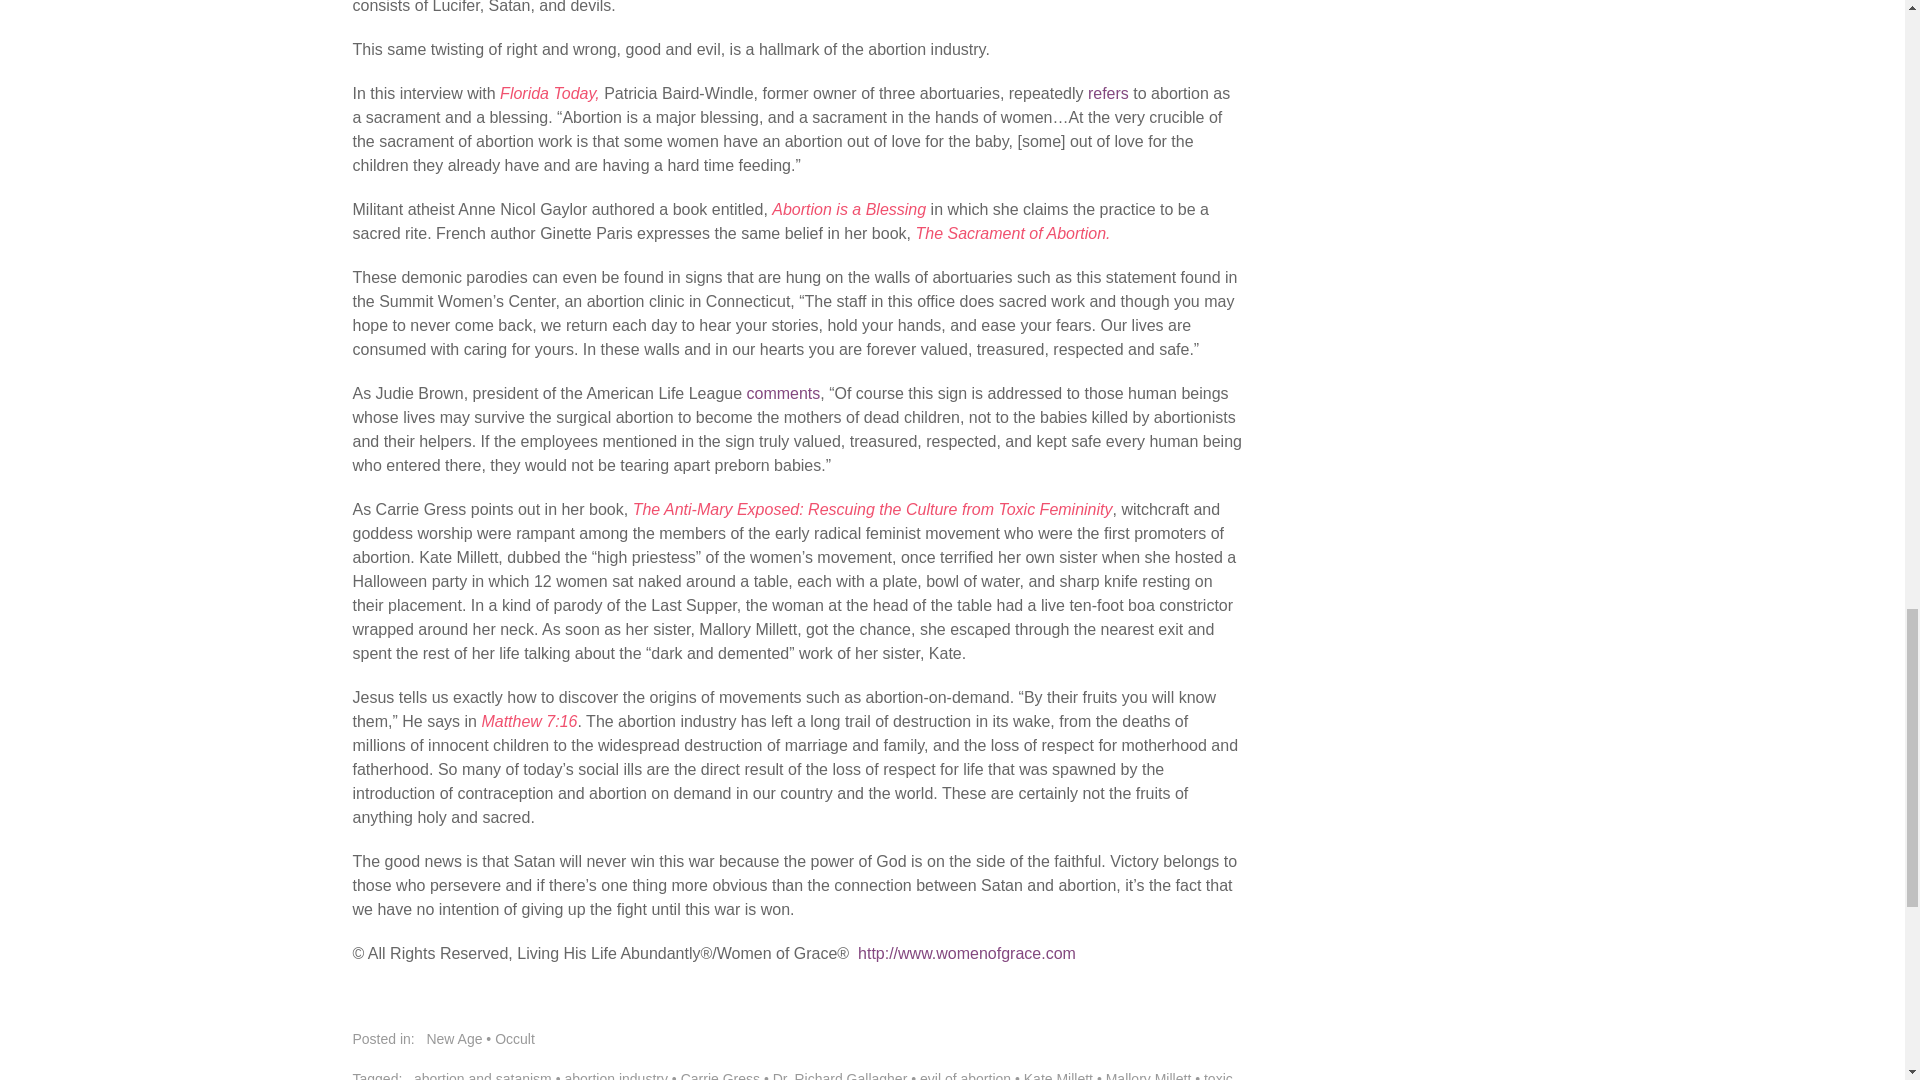 This screenshot has height=1080, width=1920. I want to click on comments, so click(784, 392).